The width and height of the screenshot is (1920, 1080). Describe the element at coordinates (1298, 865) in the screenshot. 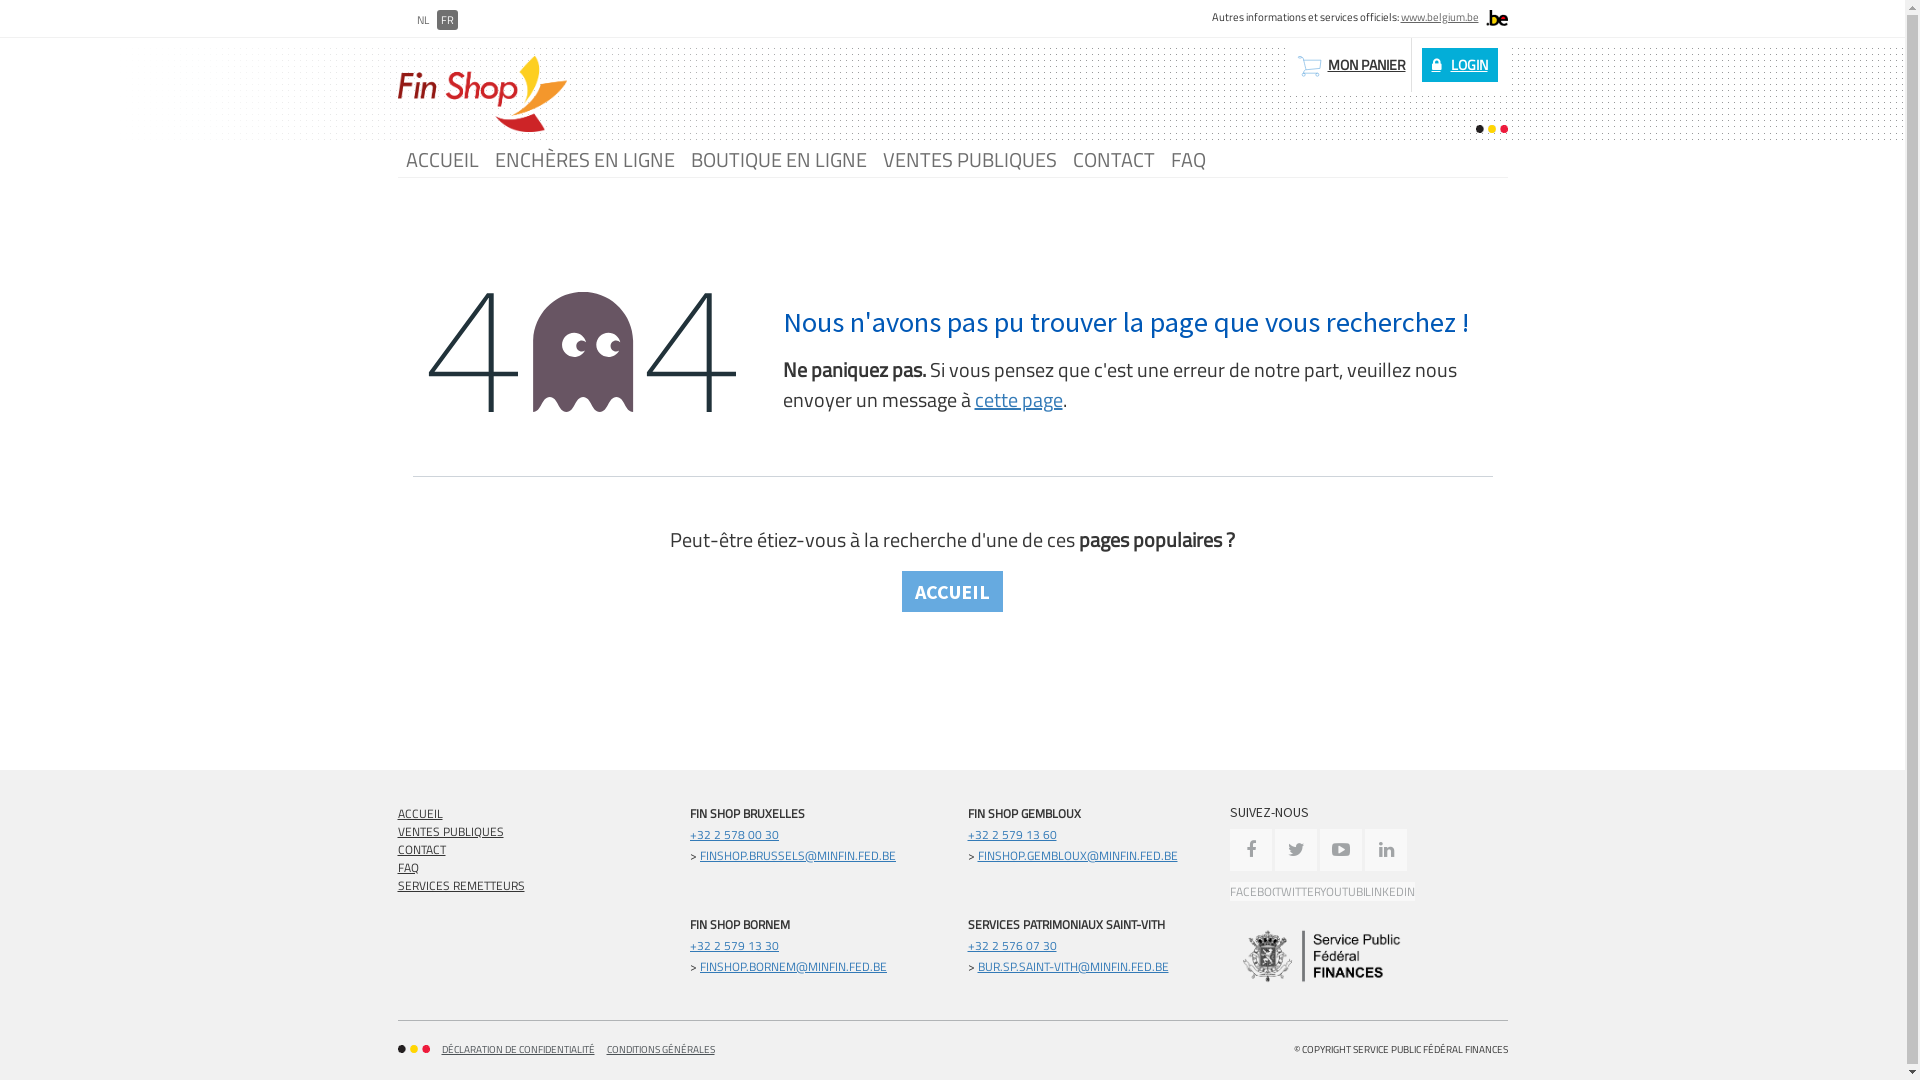

I see `TWITTER` at that location.